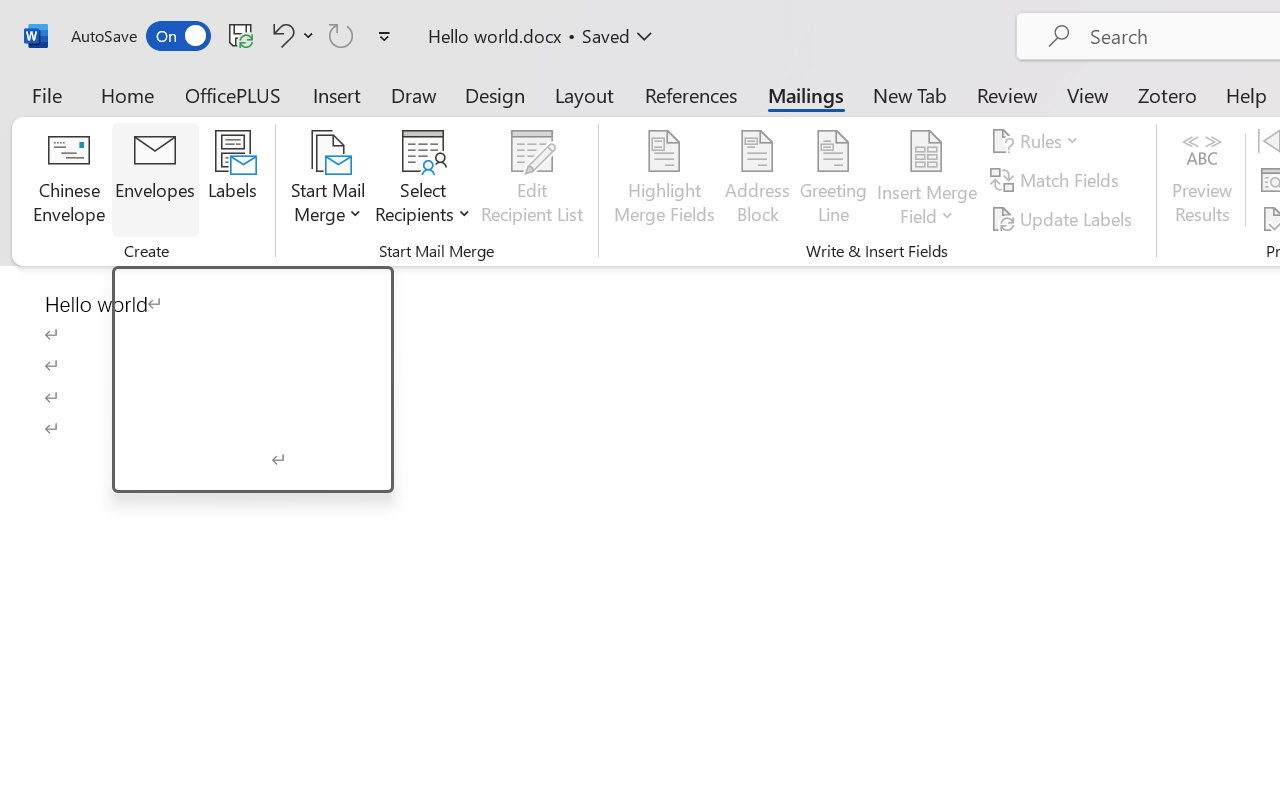 Image resolution: width=1280 pixels, height=800 pixels. What do you see at coordinates (233, 94) in the screenshot?
I see `OfficePLUS` at bounding box center [233, 94].